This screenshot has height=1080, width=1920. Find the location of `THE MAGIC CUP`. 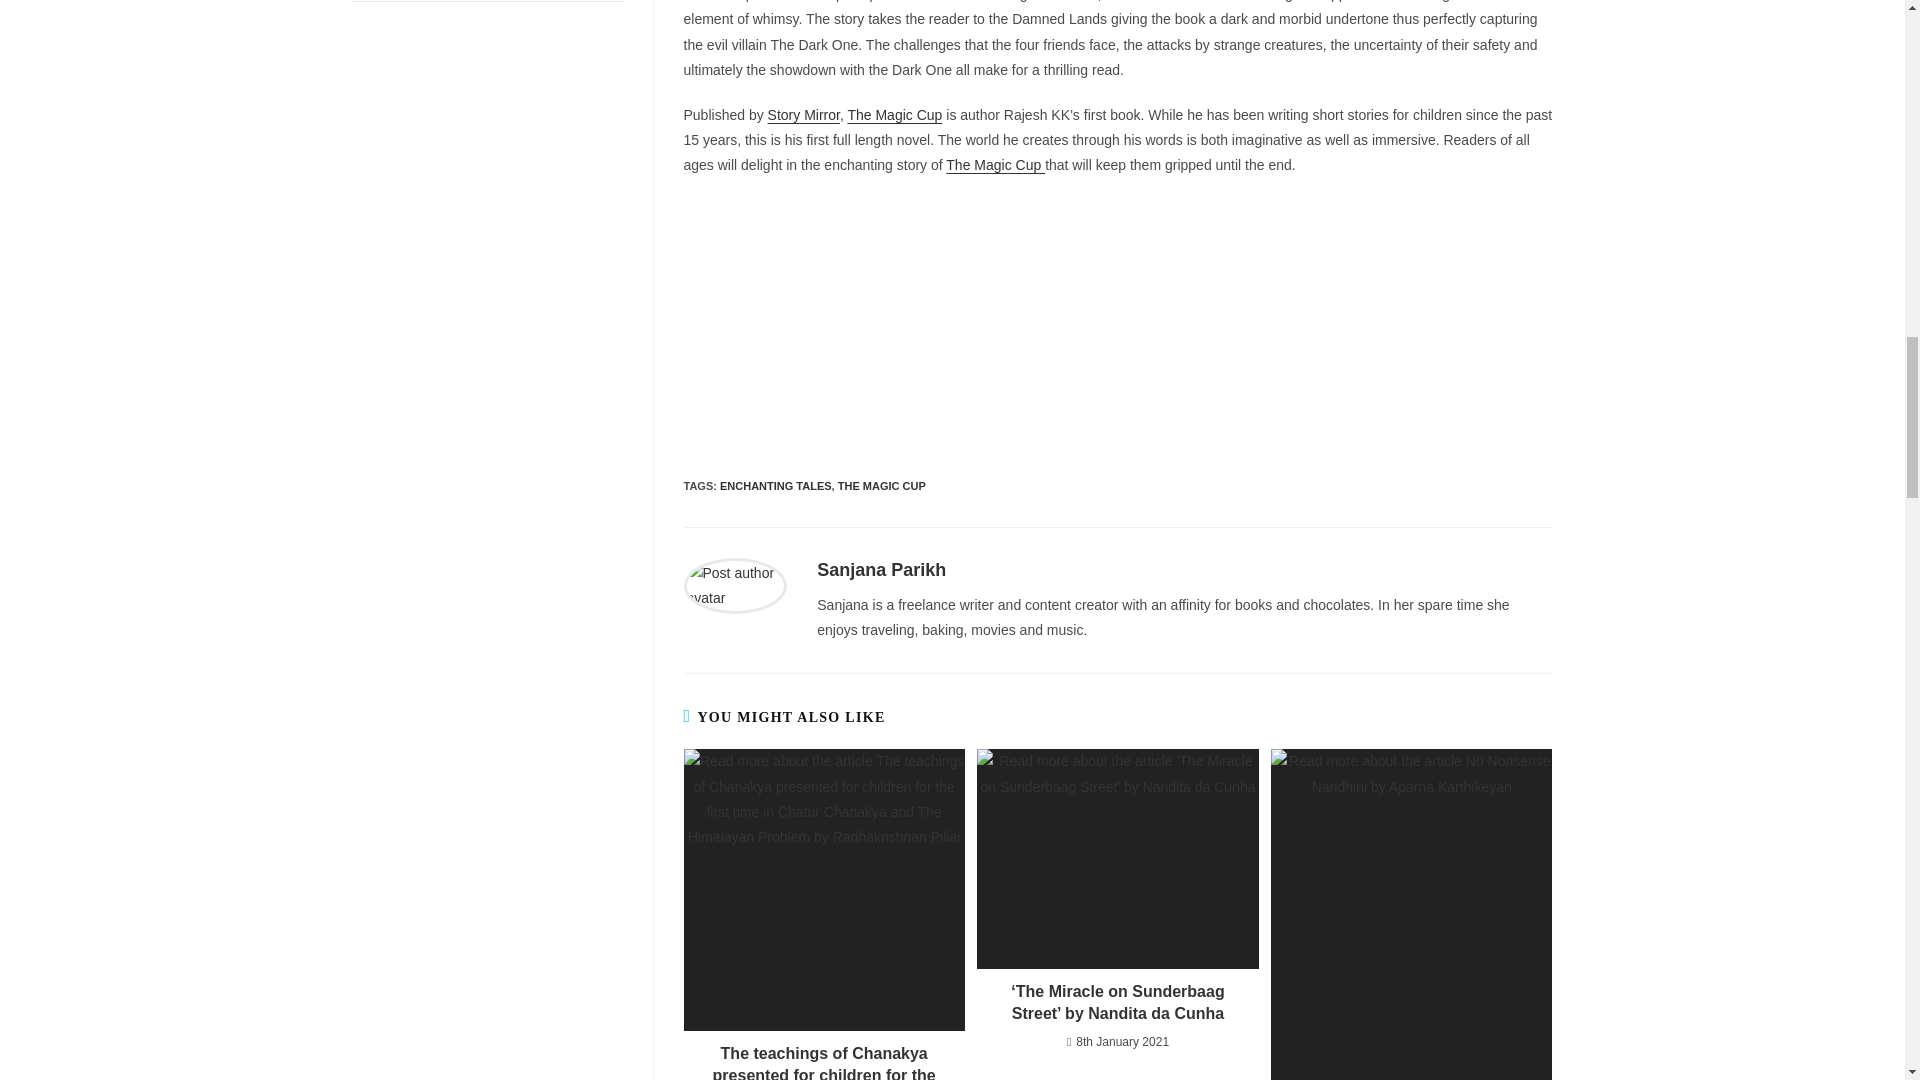

THE MAGIC CUP is located at coordinates (881, 486).